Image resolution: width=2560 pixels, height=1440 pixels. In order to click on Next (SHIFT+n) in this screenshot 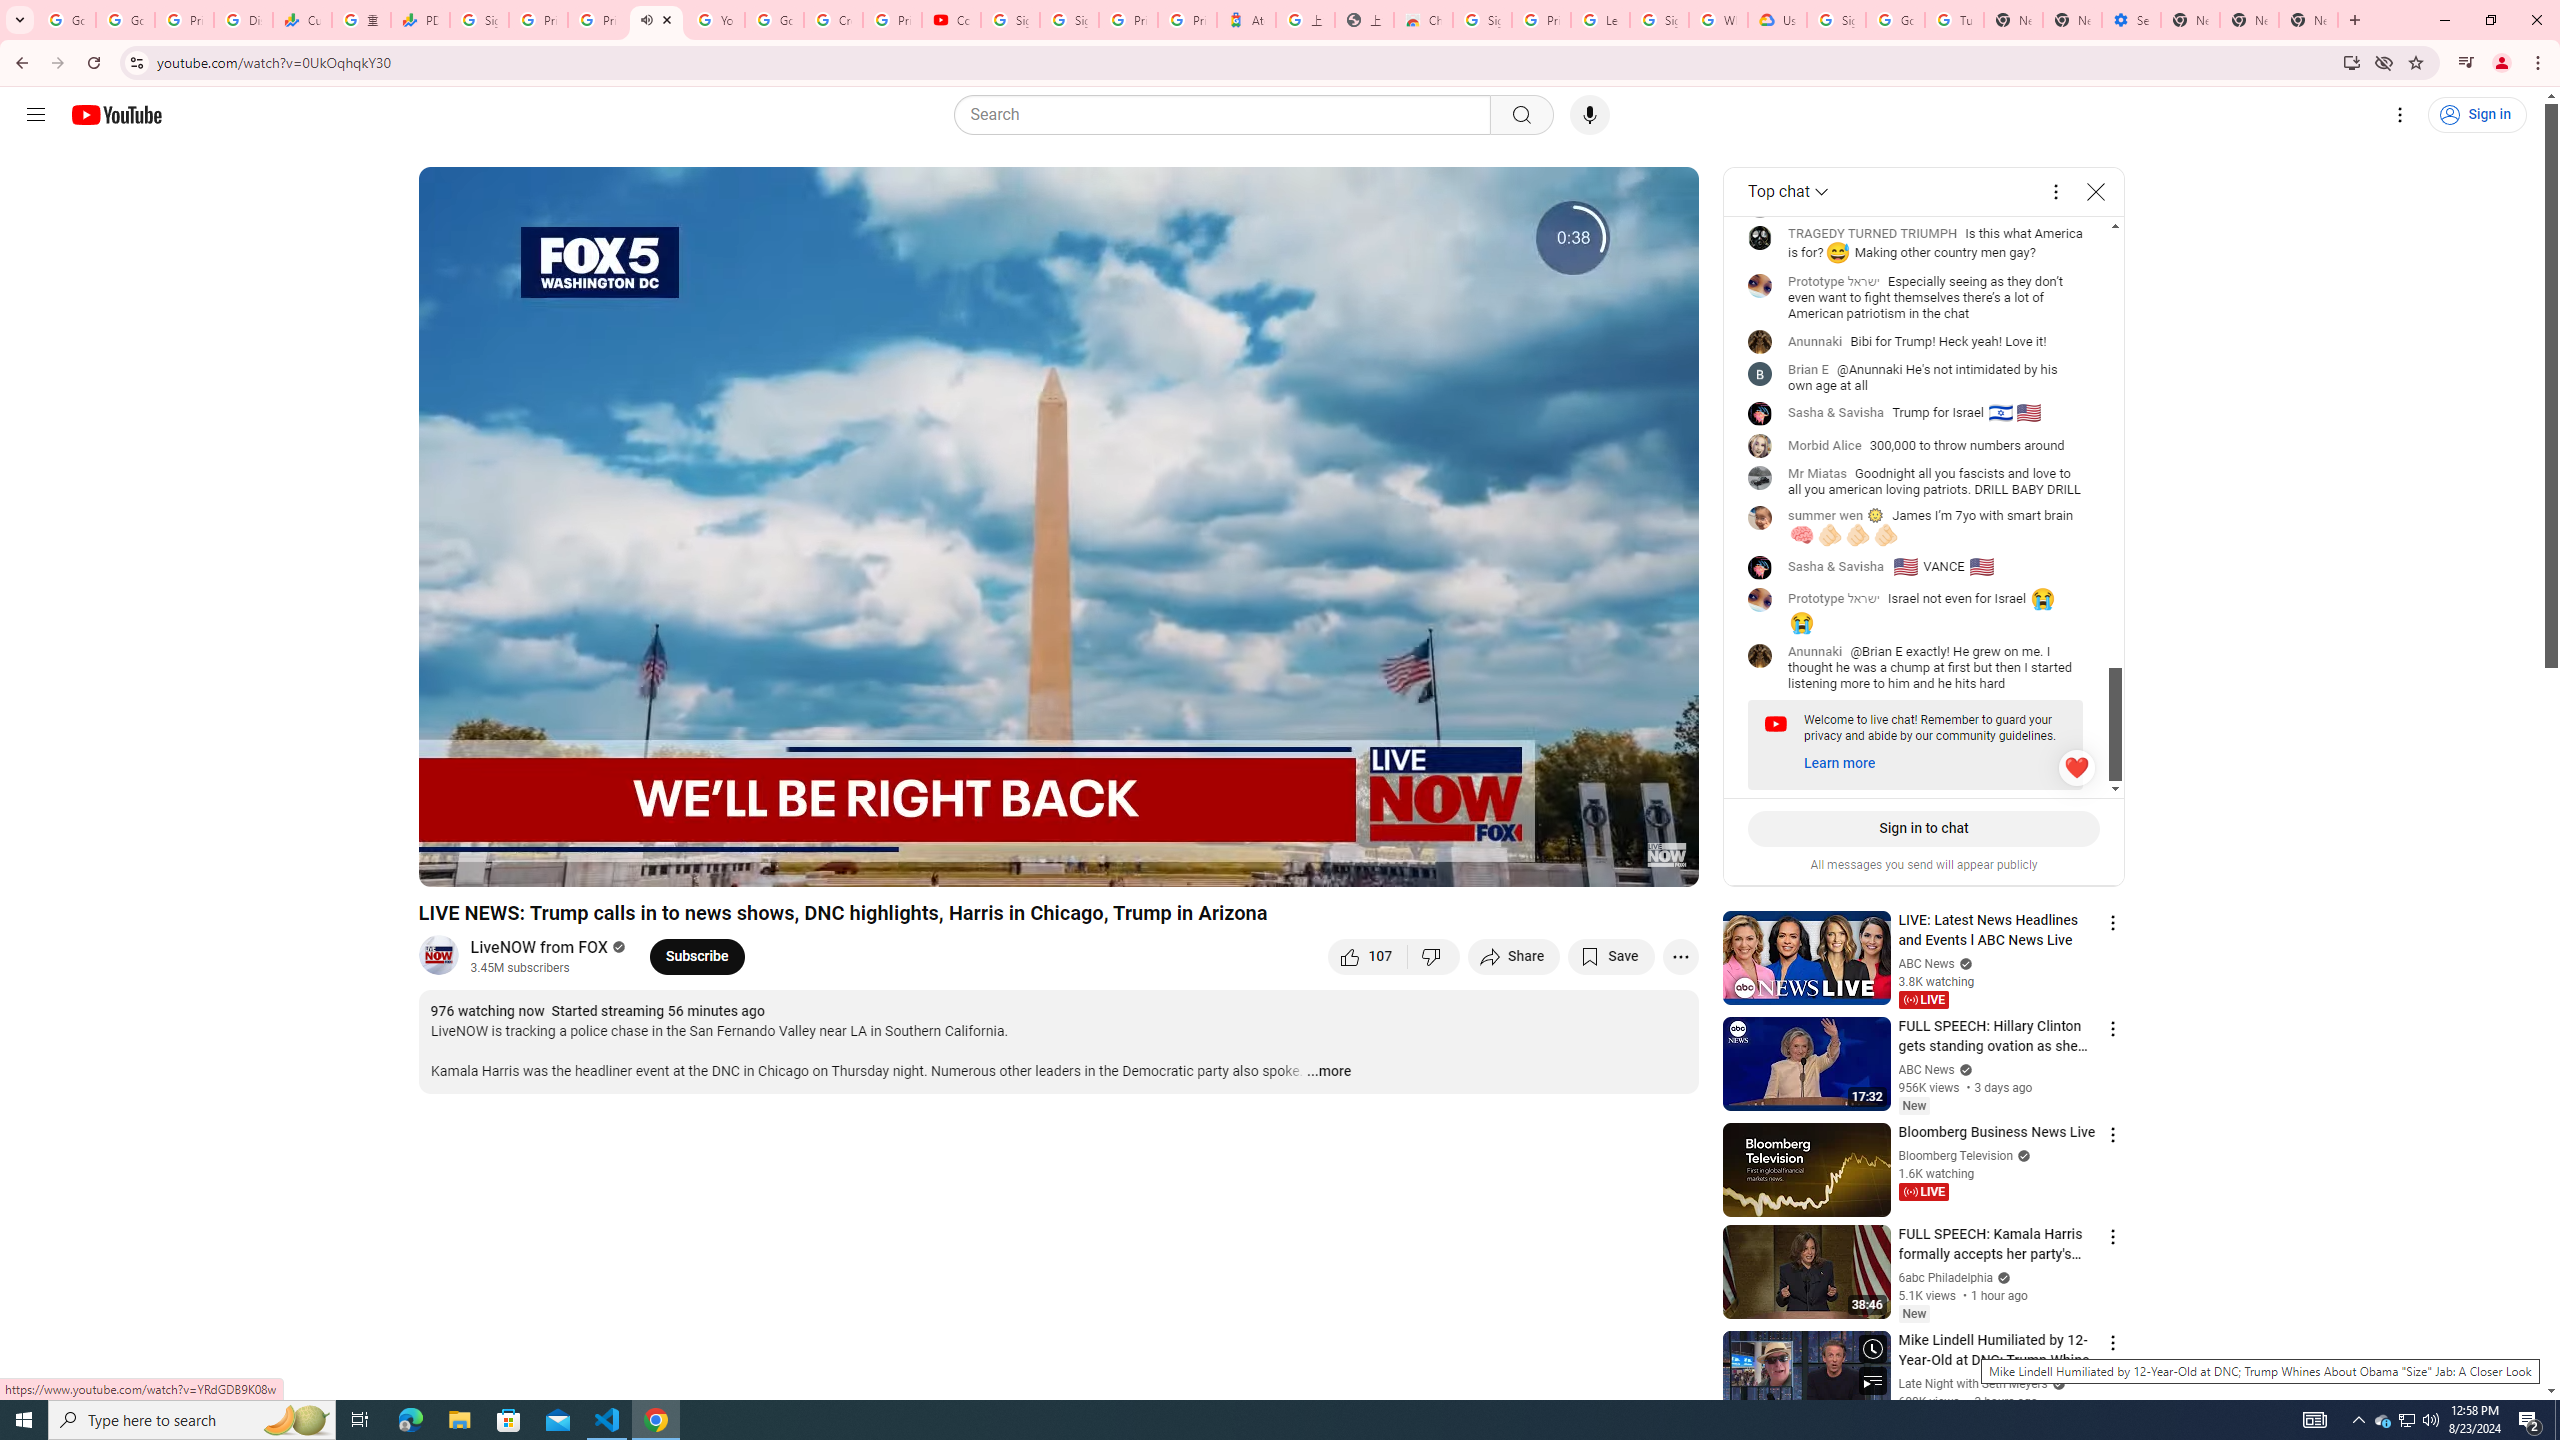, I will do `click(500, 863)`.